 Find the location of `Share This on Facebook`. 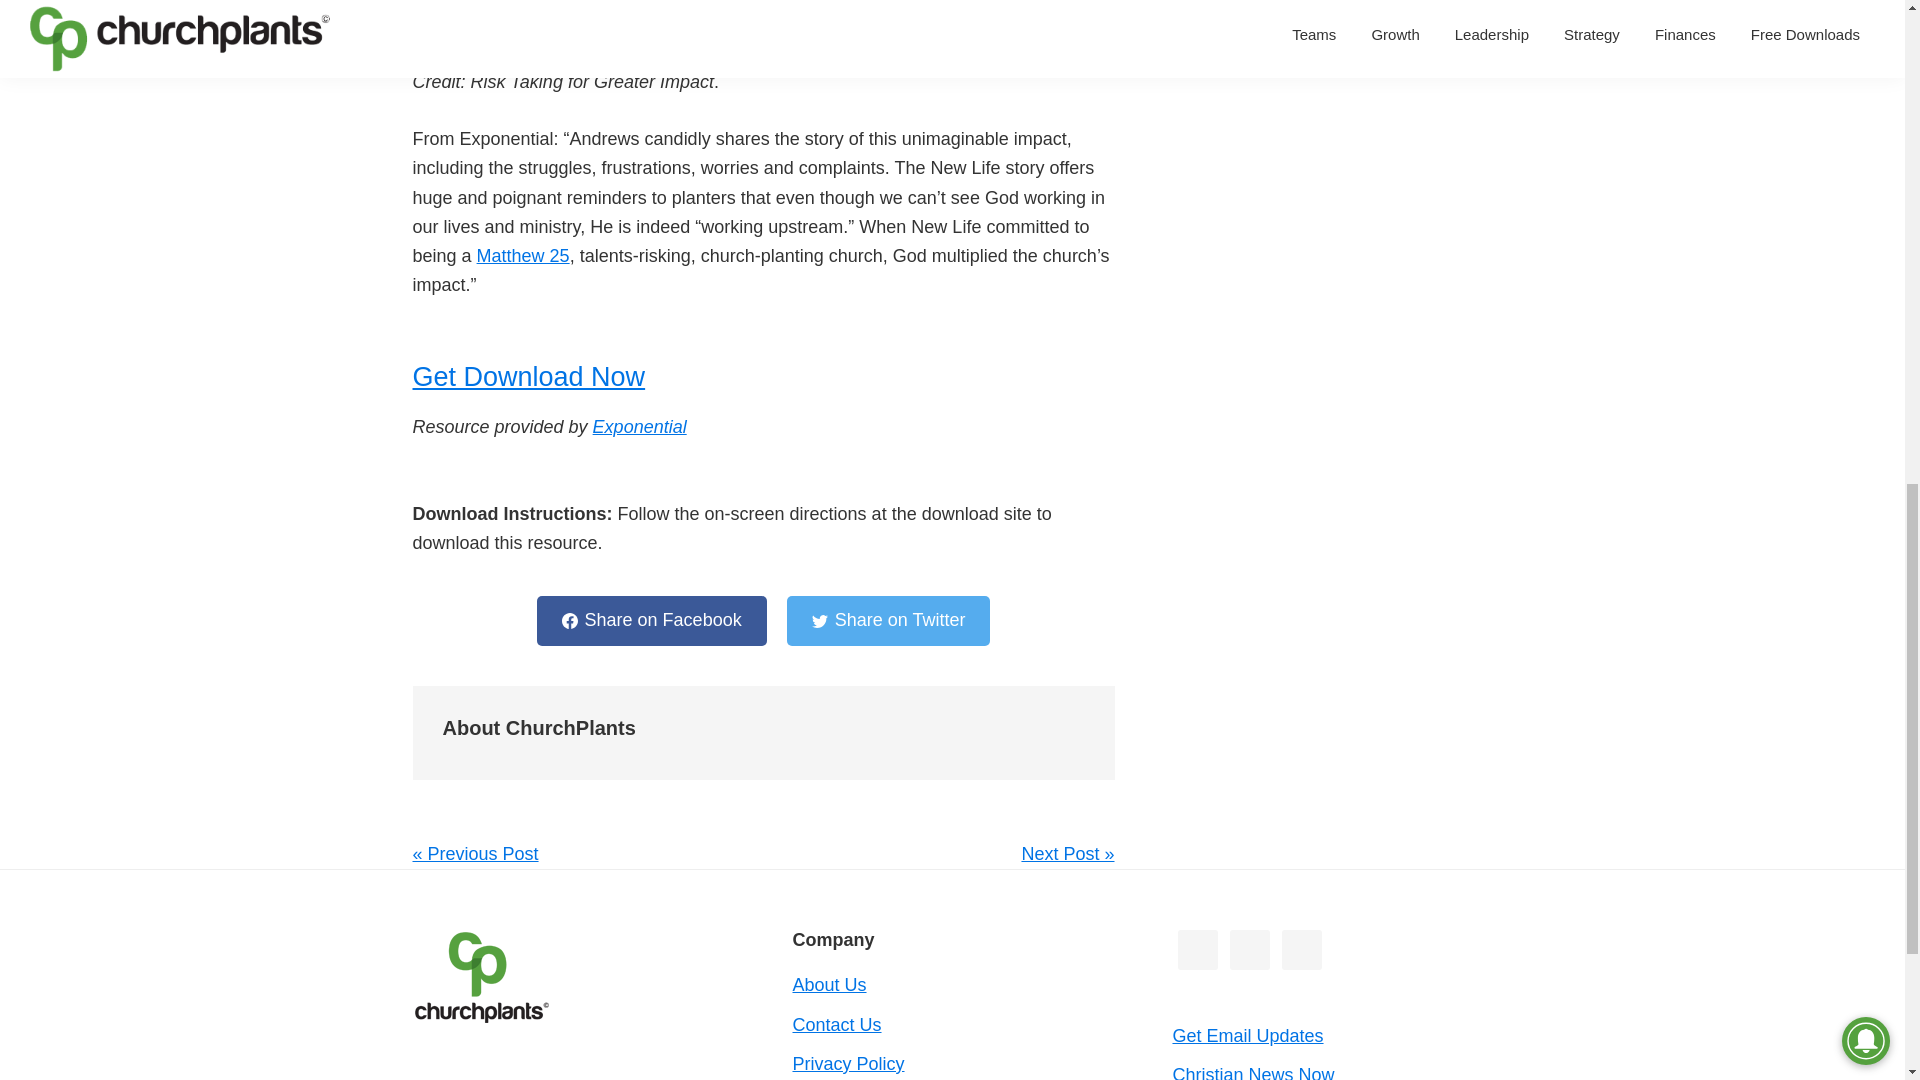

Share This on Facebook is located at coordinates (652, 620).